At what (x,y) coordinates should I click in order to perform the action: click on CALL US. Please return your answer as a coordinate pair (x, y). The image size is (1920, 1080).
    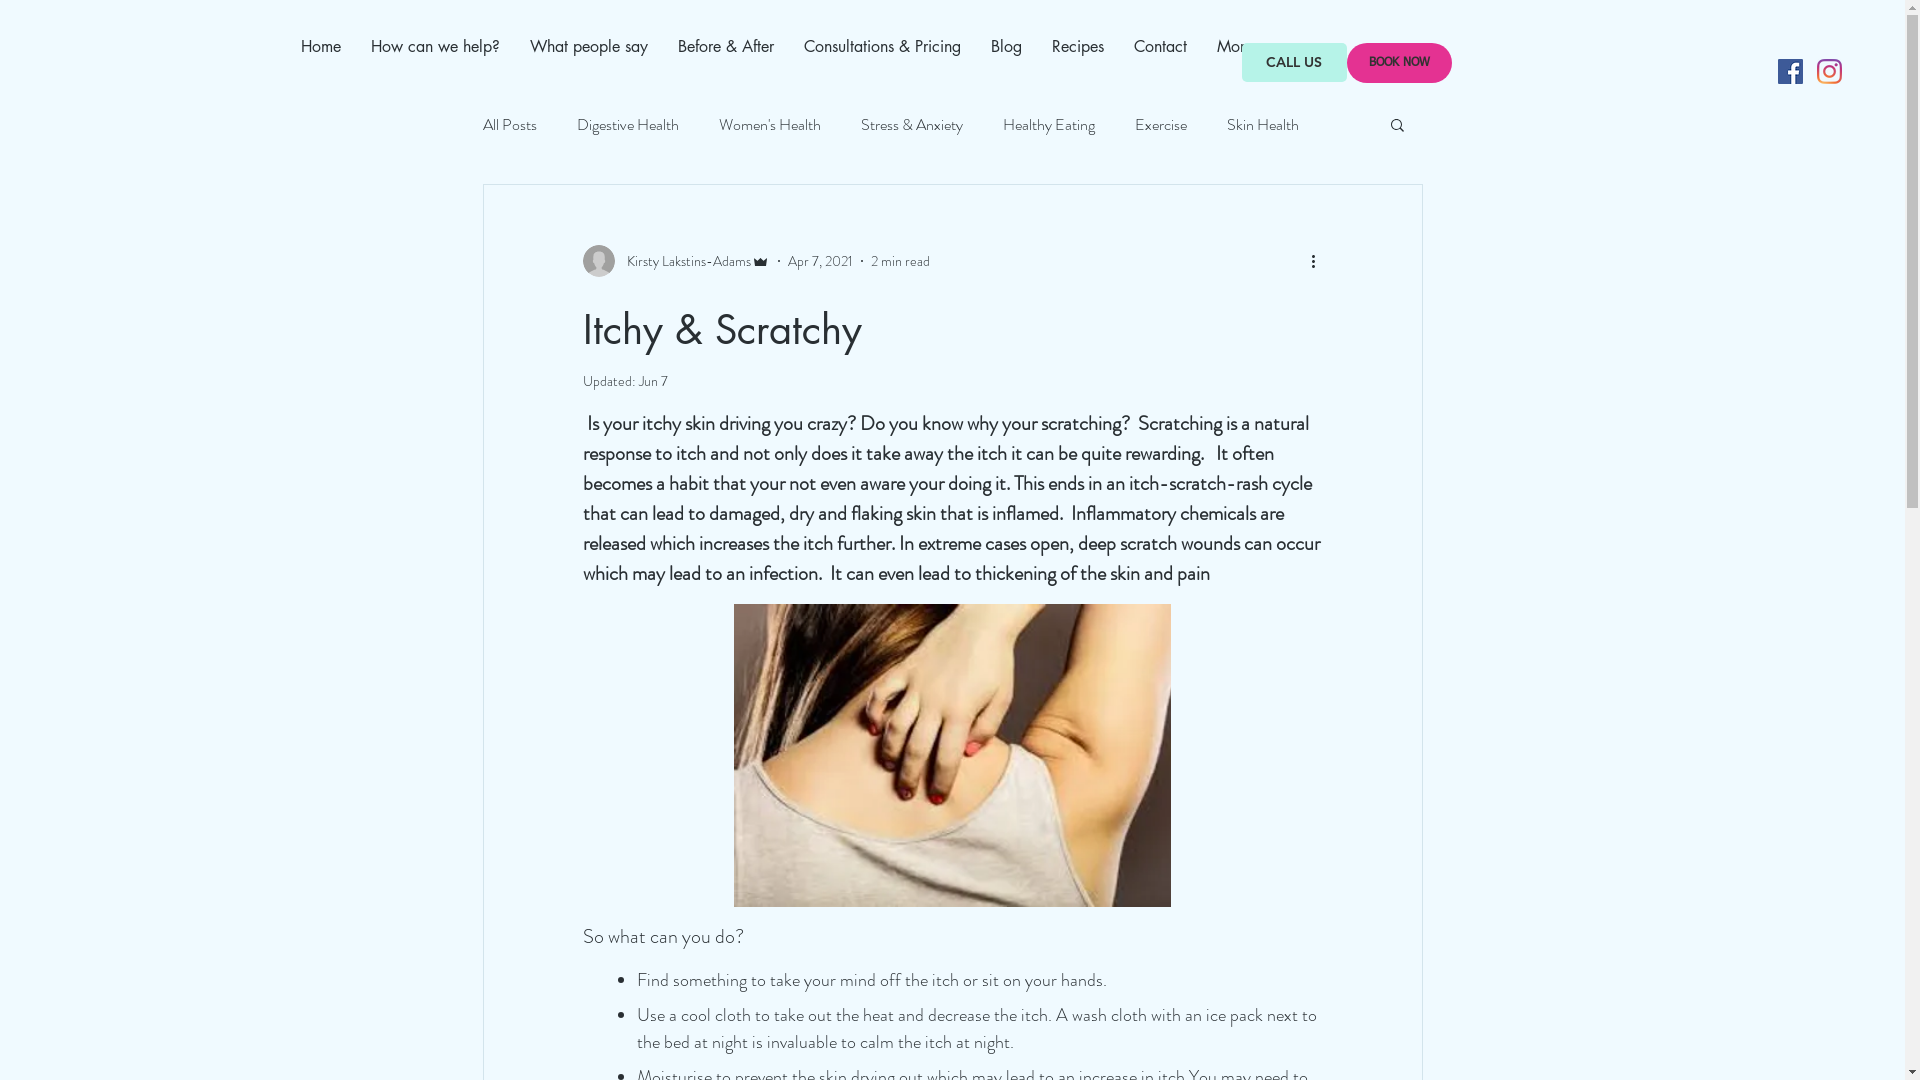
    Looking at the image, I should click on (1294, 62).